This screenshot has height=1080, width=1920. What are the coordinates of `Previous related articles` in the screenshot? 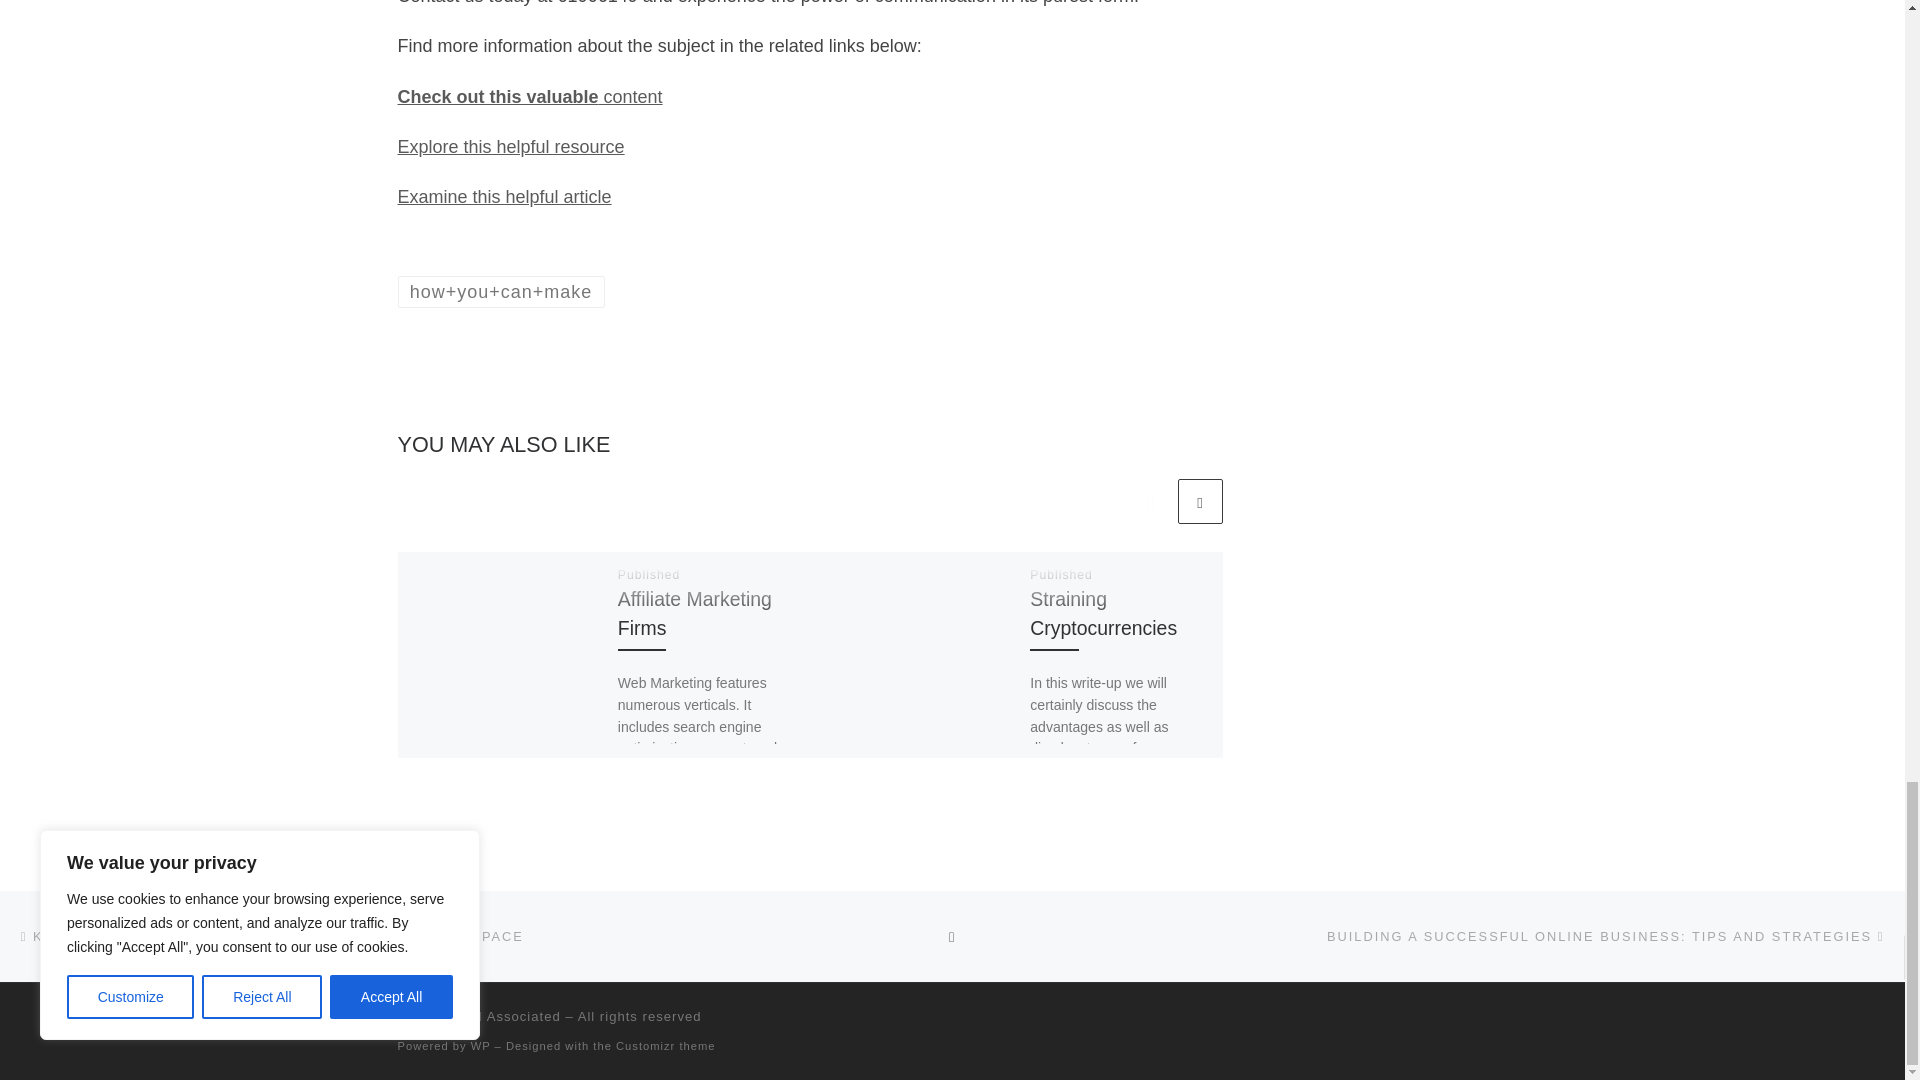 It's located at (1150, 501).